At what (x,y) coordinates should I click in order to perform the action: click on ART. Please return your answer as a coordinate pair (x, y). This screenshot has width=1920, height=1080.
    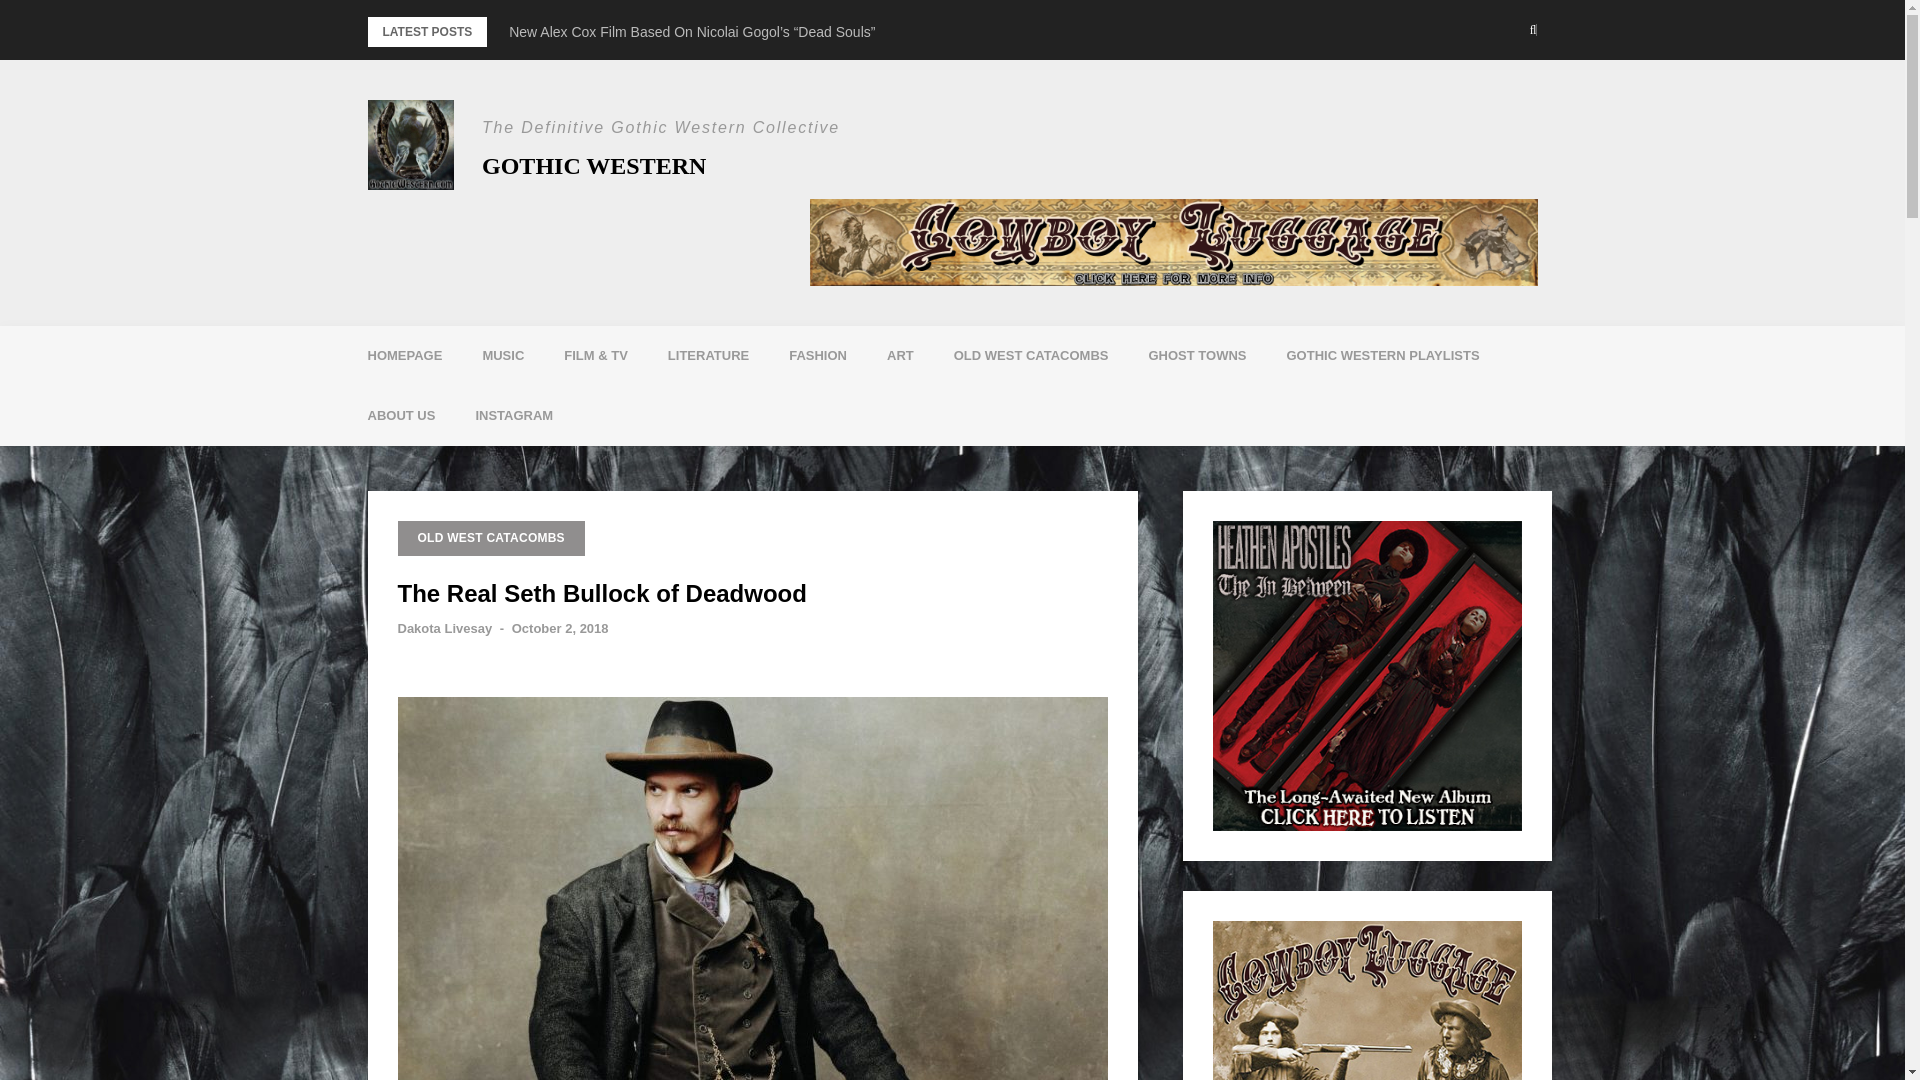
    Looking at the image, I should click on (900, 356).